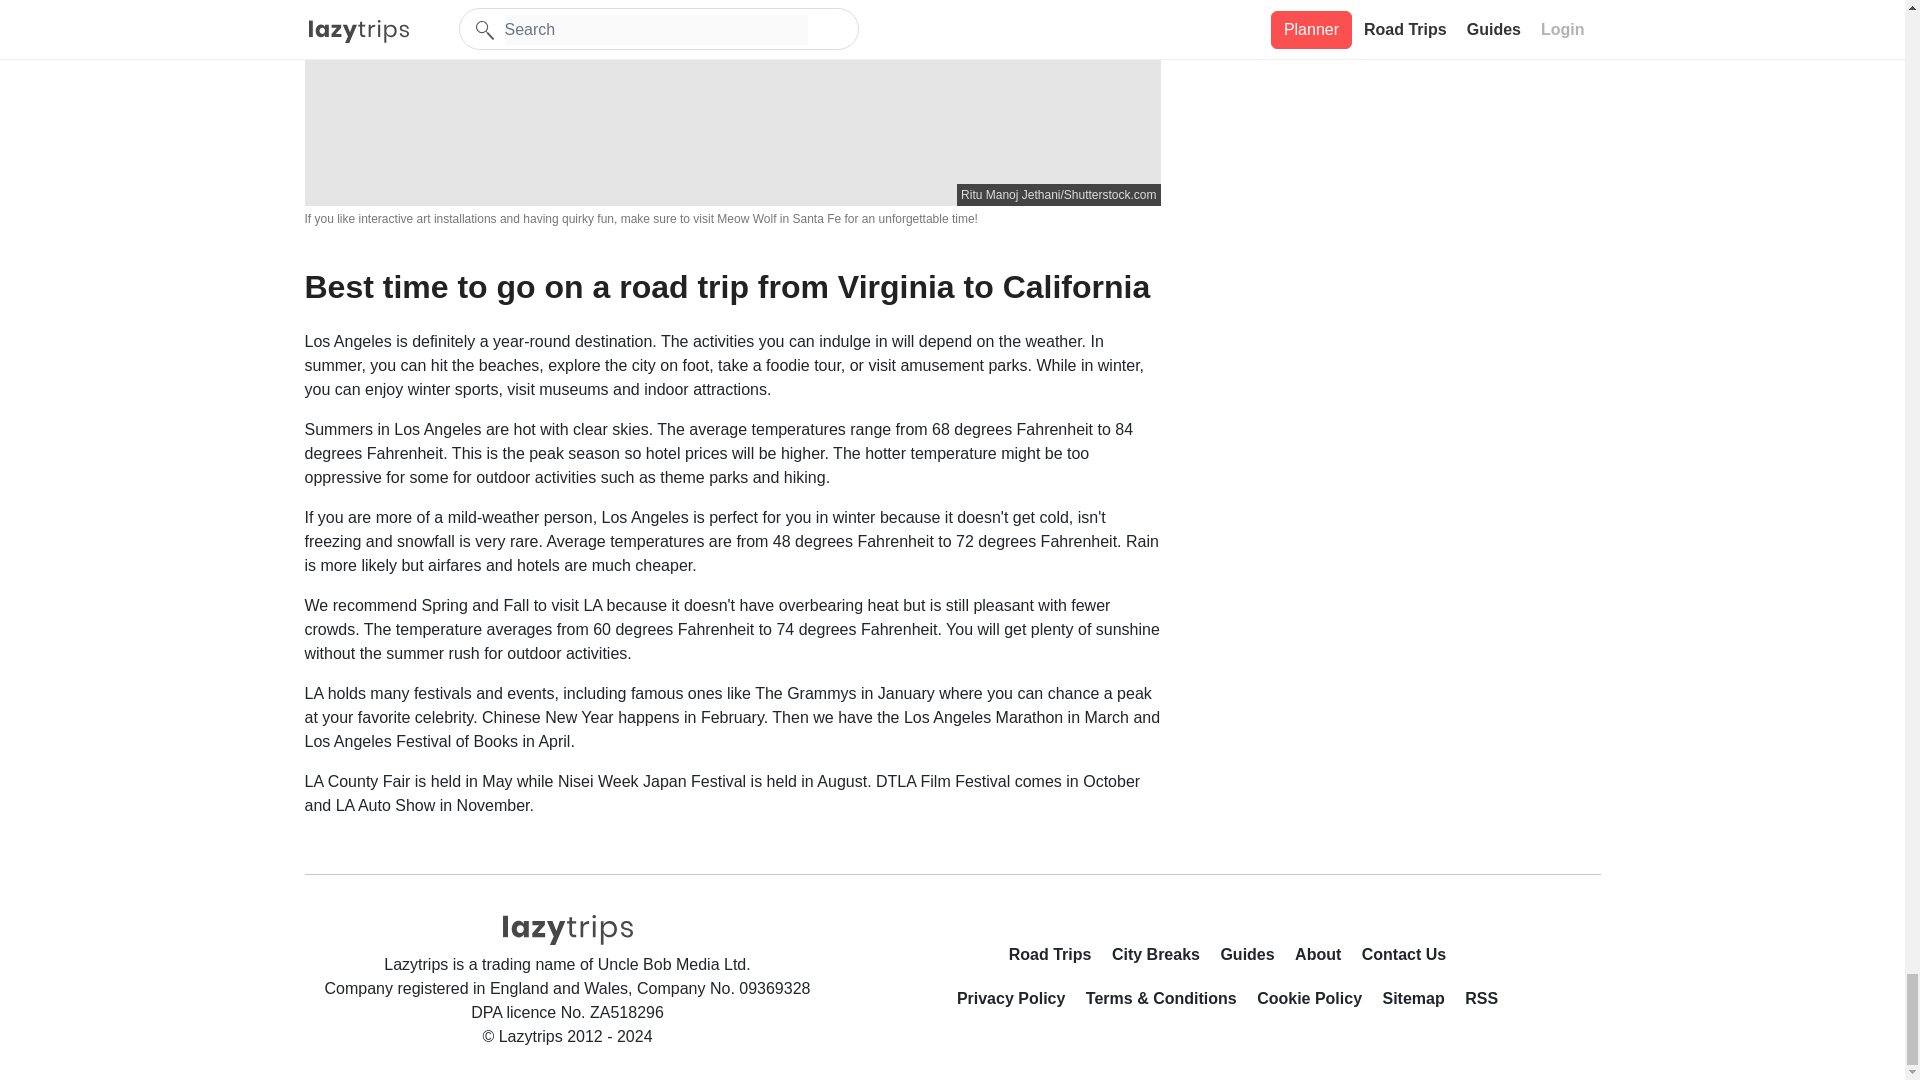 The image size is (1920, 1080). Describe the element at coordinates (1326, 958) in the screenshot. I see `About` at that location.